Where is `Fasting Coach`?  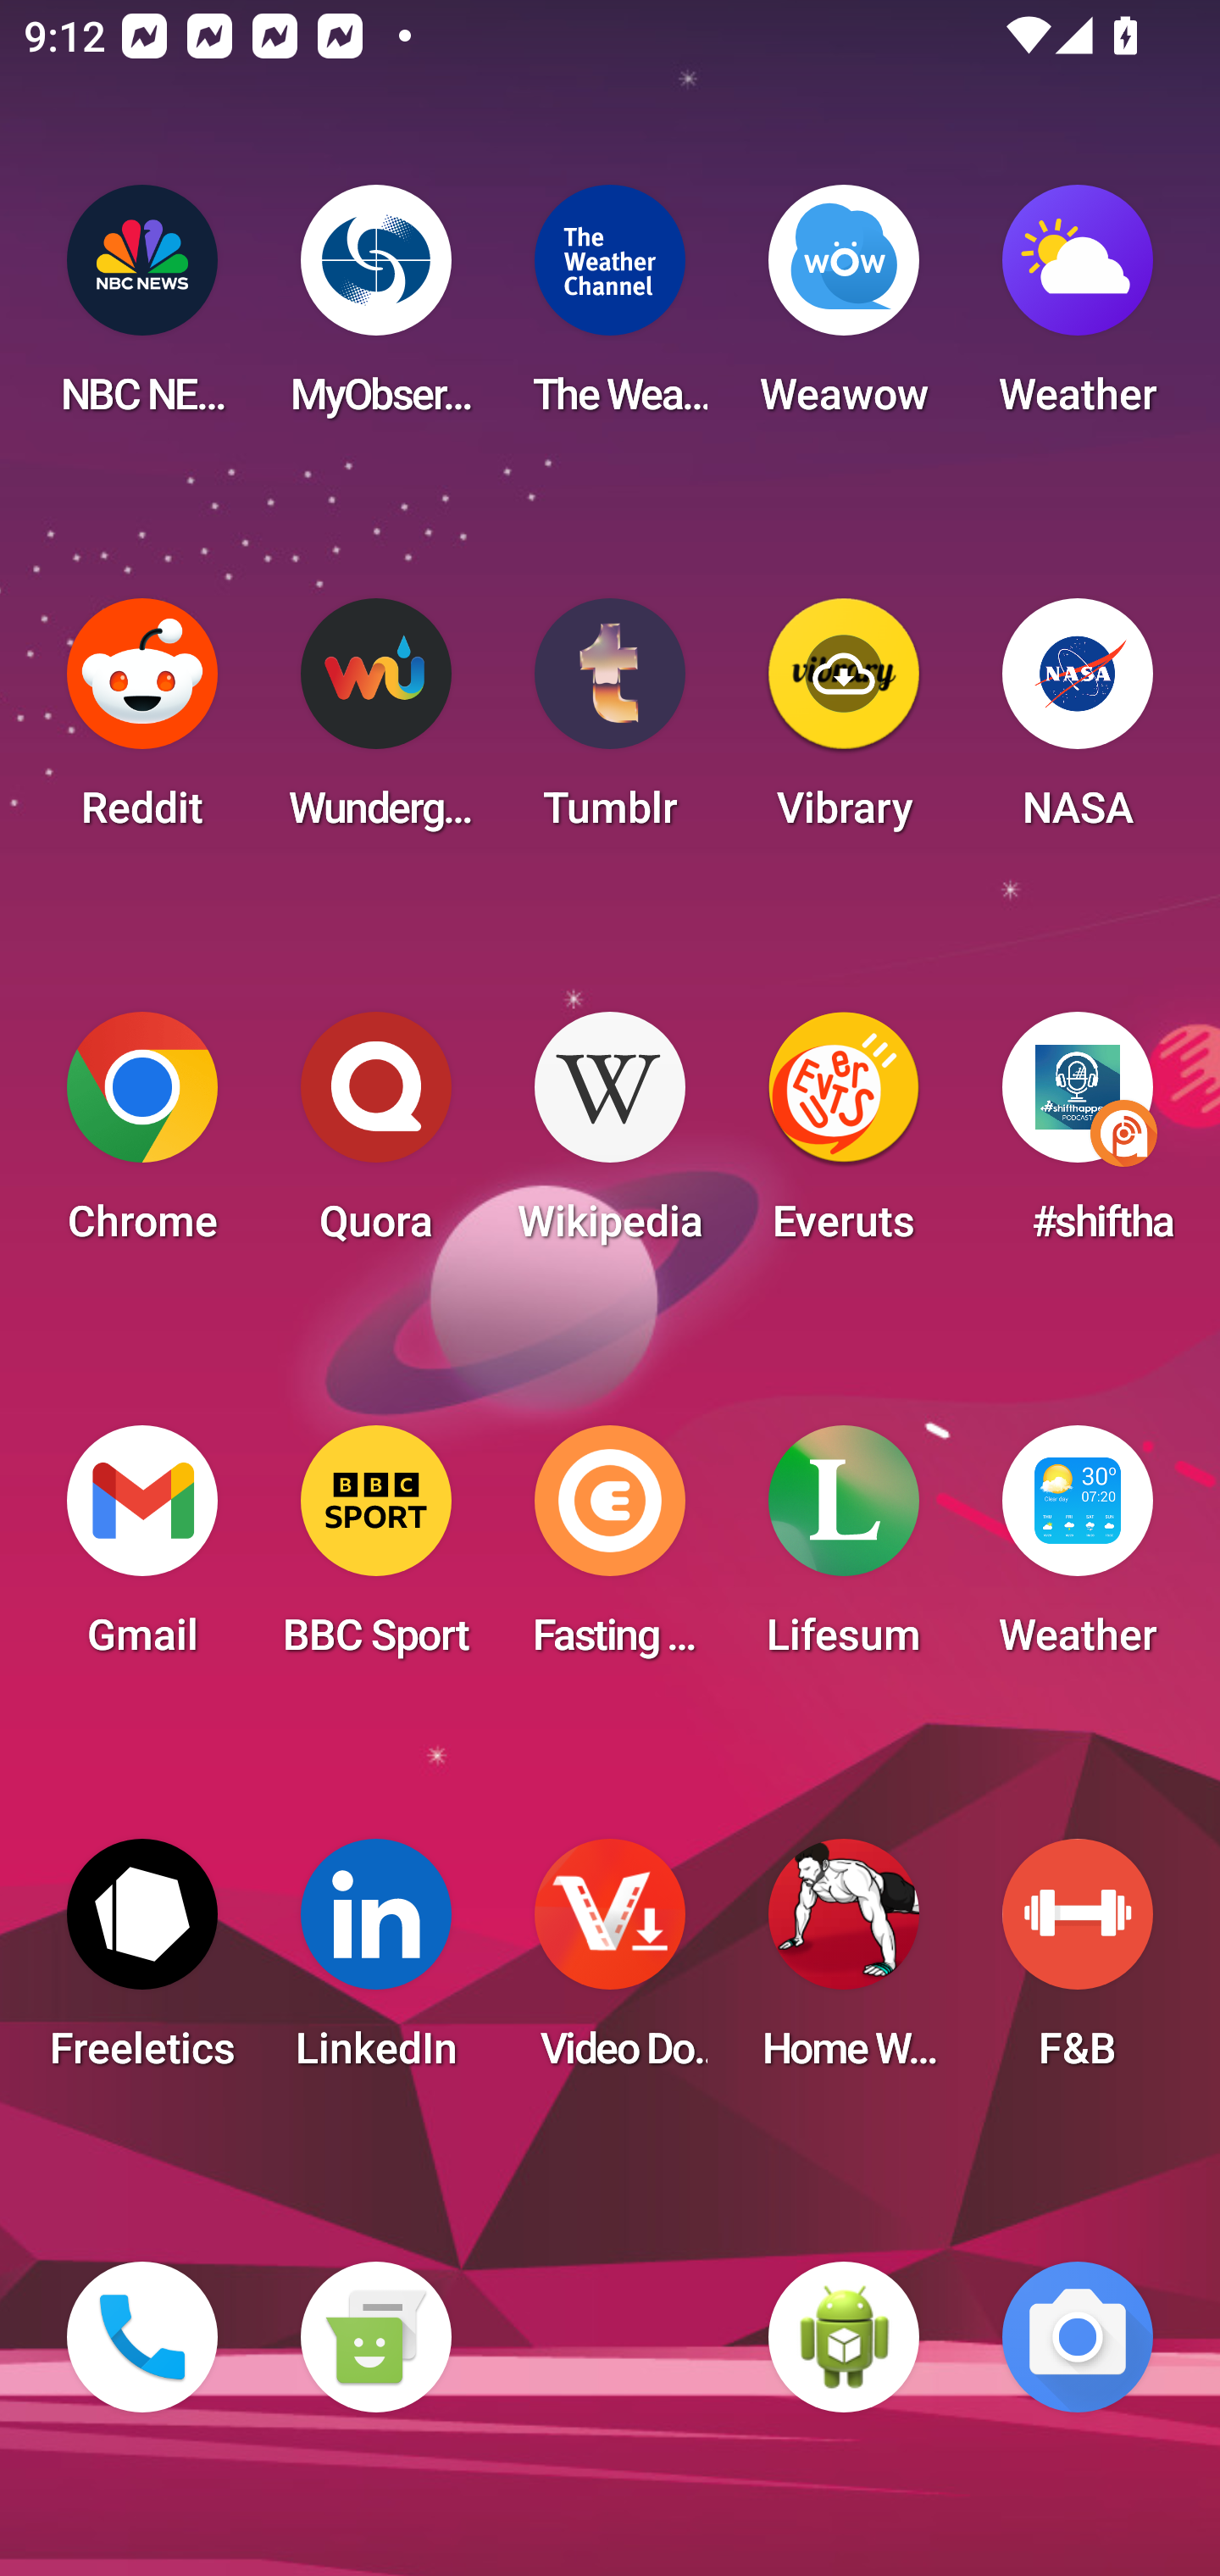
Fasting Coach is located at coordinates (610, 1551).